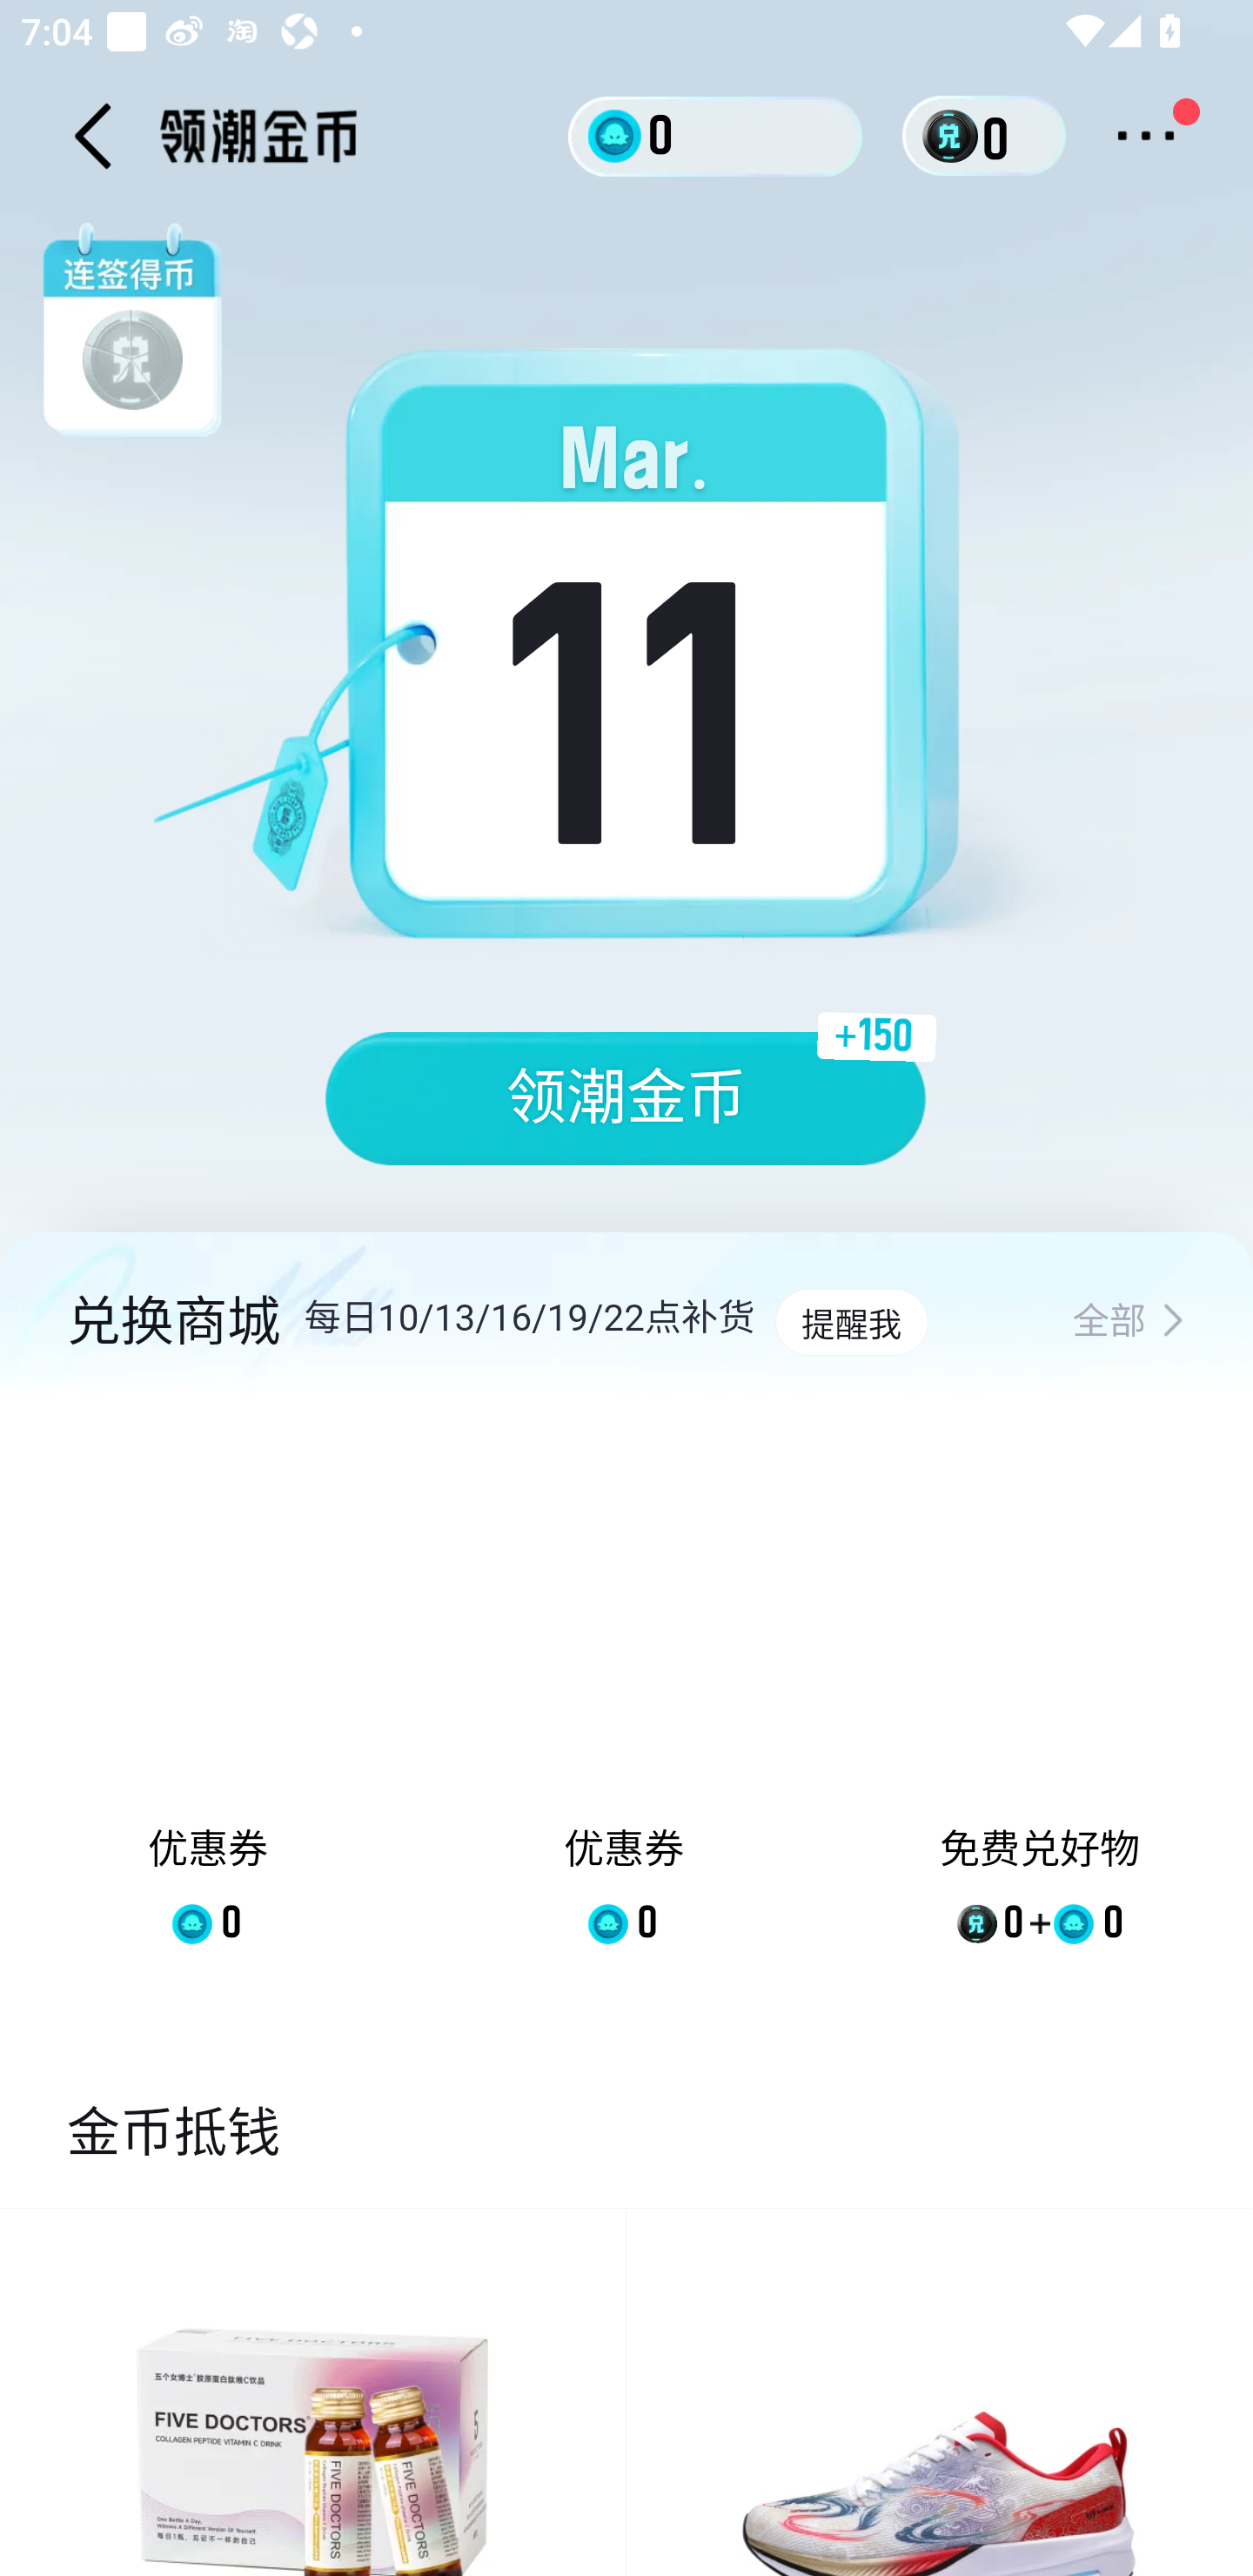 The image size is (1253, 2576). Describe the element at coordinates (955, 136) in the screenshot. I see `format,webp 0` at that location.